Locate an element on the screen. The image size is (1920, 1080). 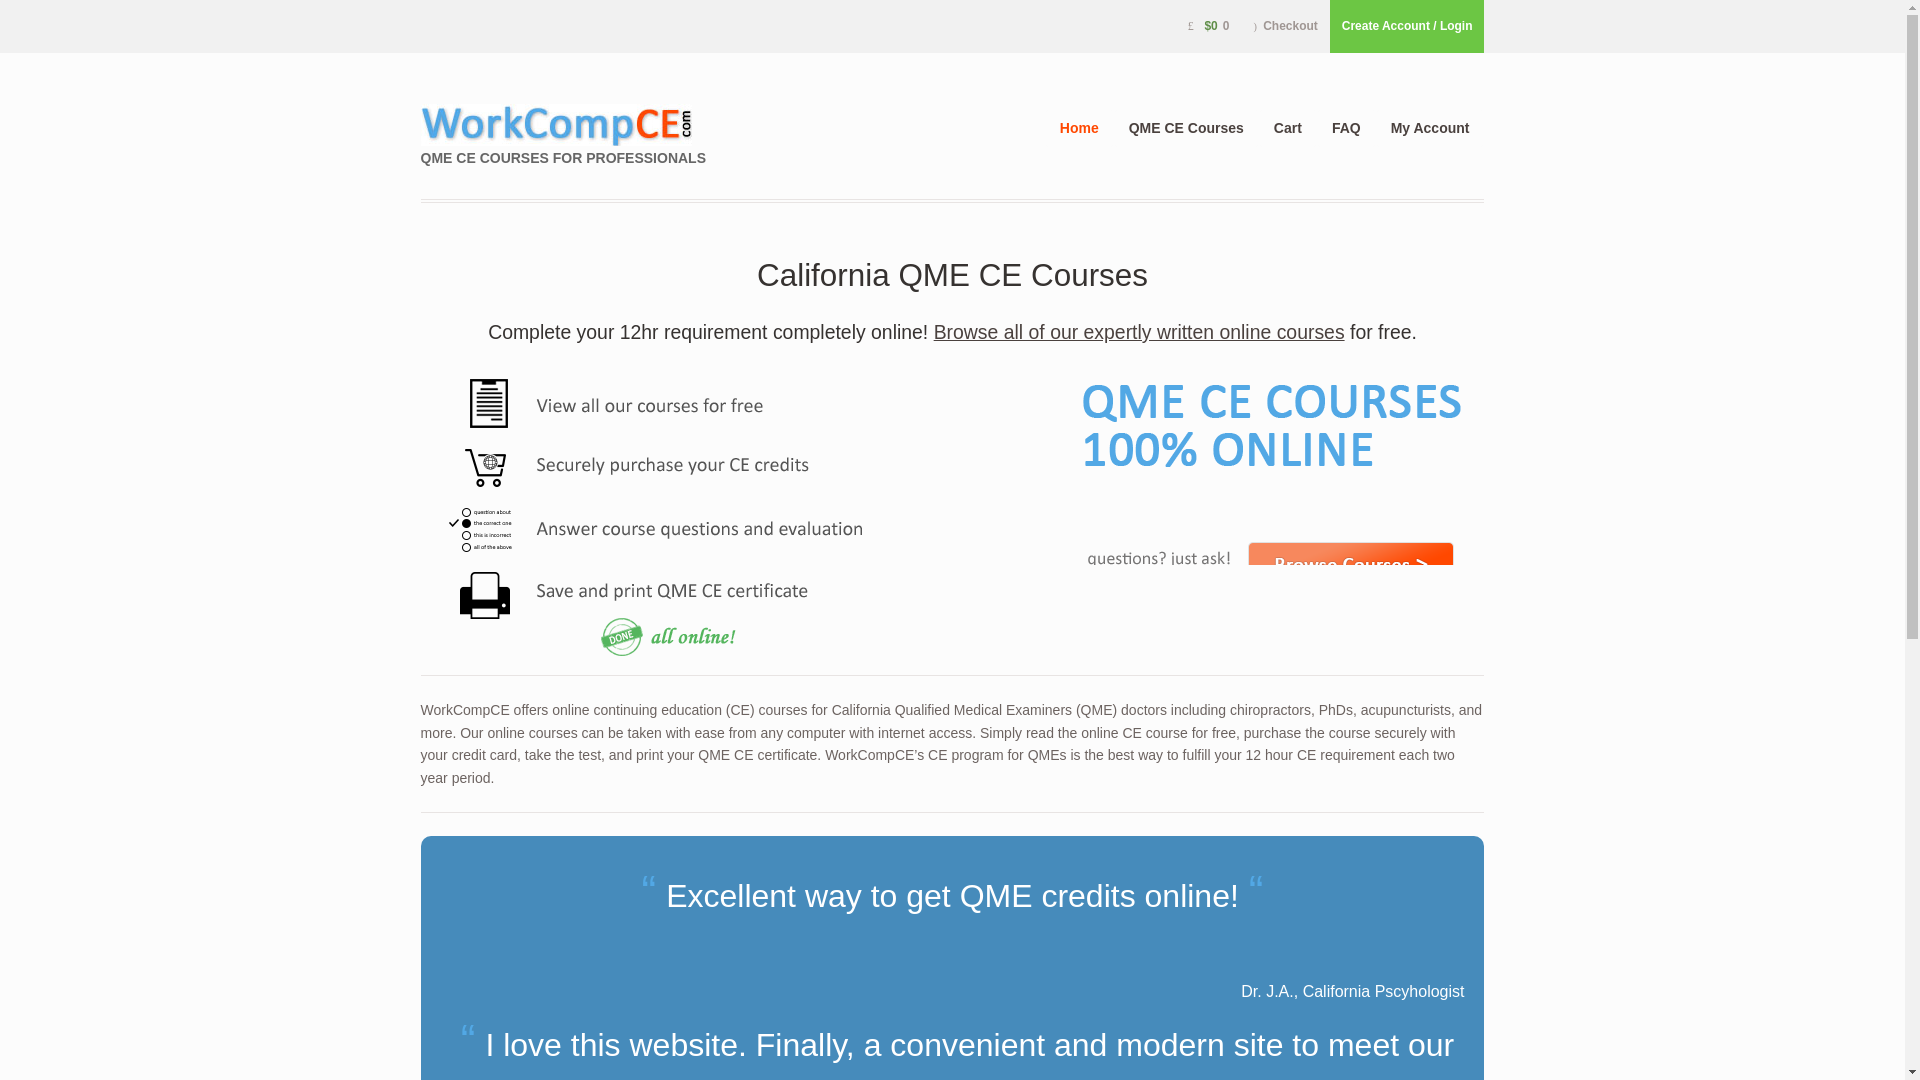
My Account is located at coordinates (1430, 128).